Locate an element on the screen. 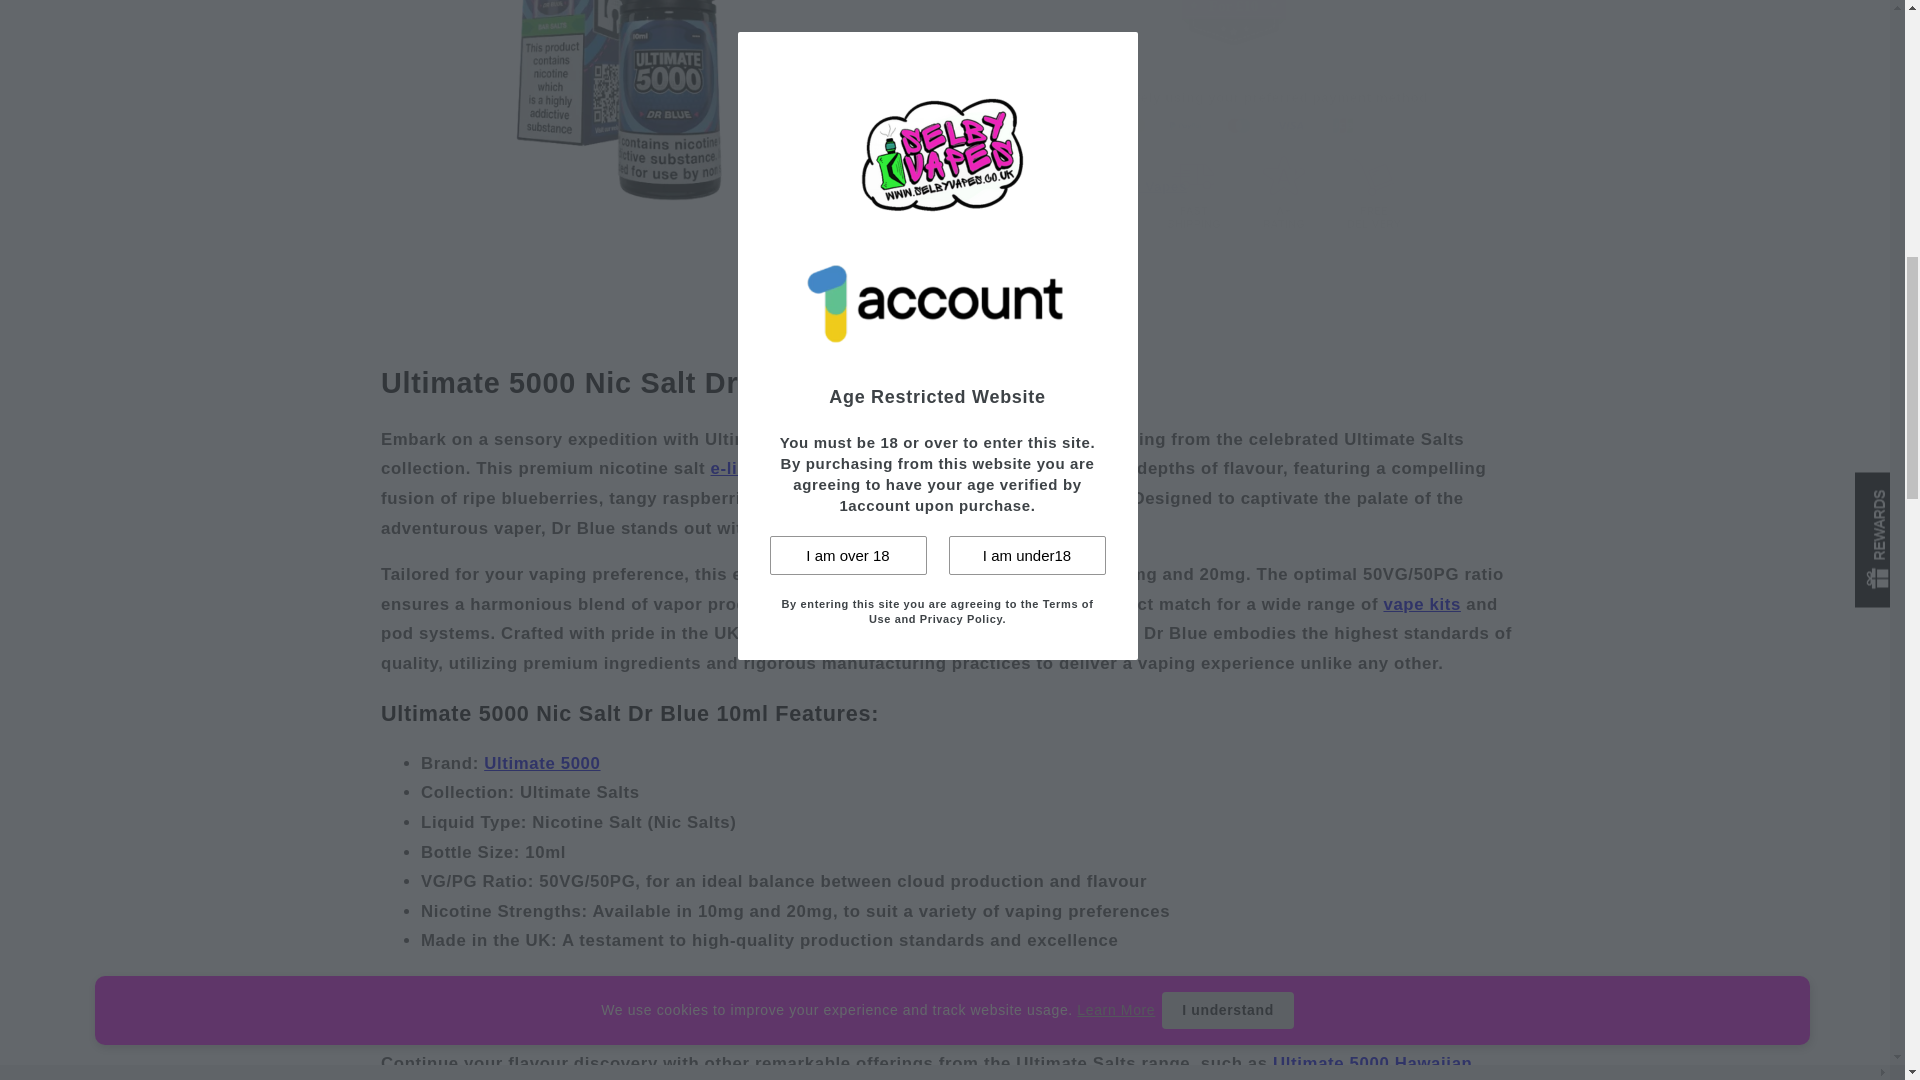 The height and width of the screenshot is (1080, 1920). e-liquid is located at coordinates (742, 468).